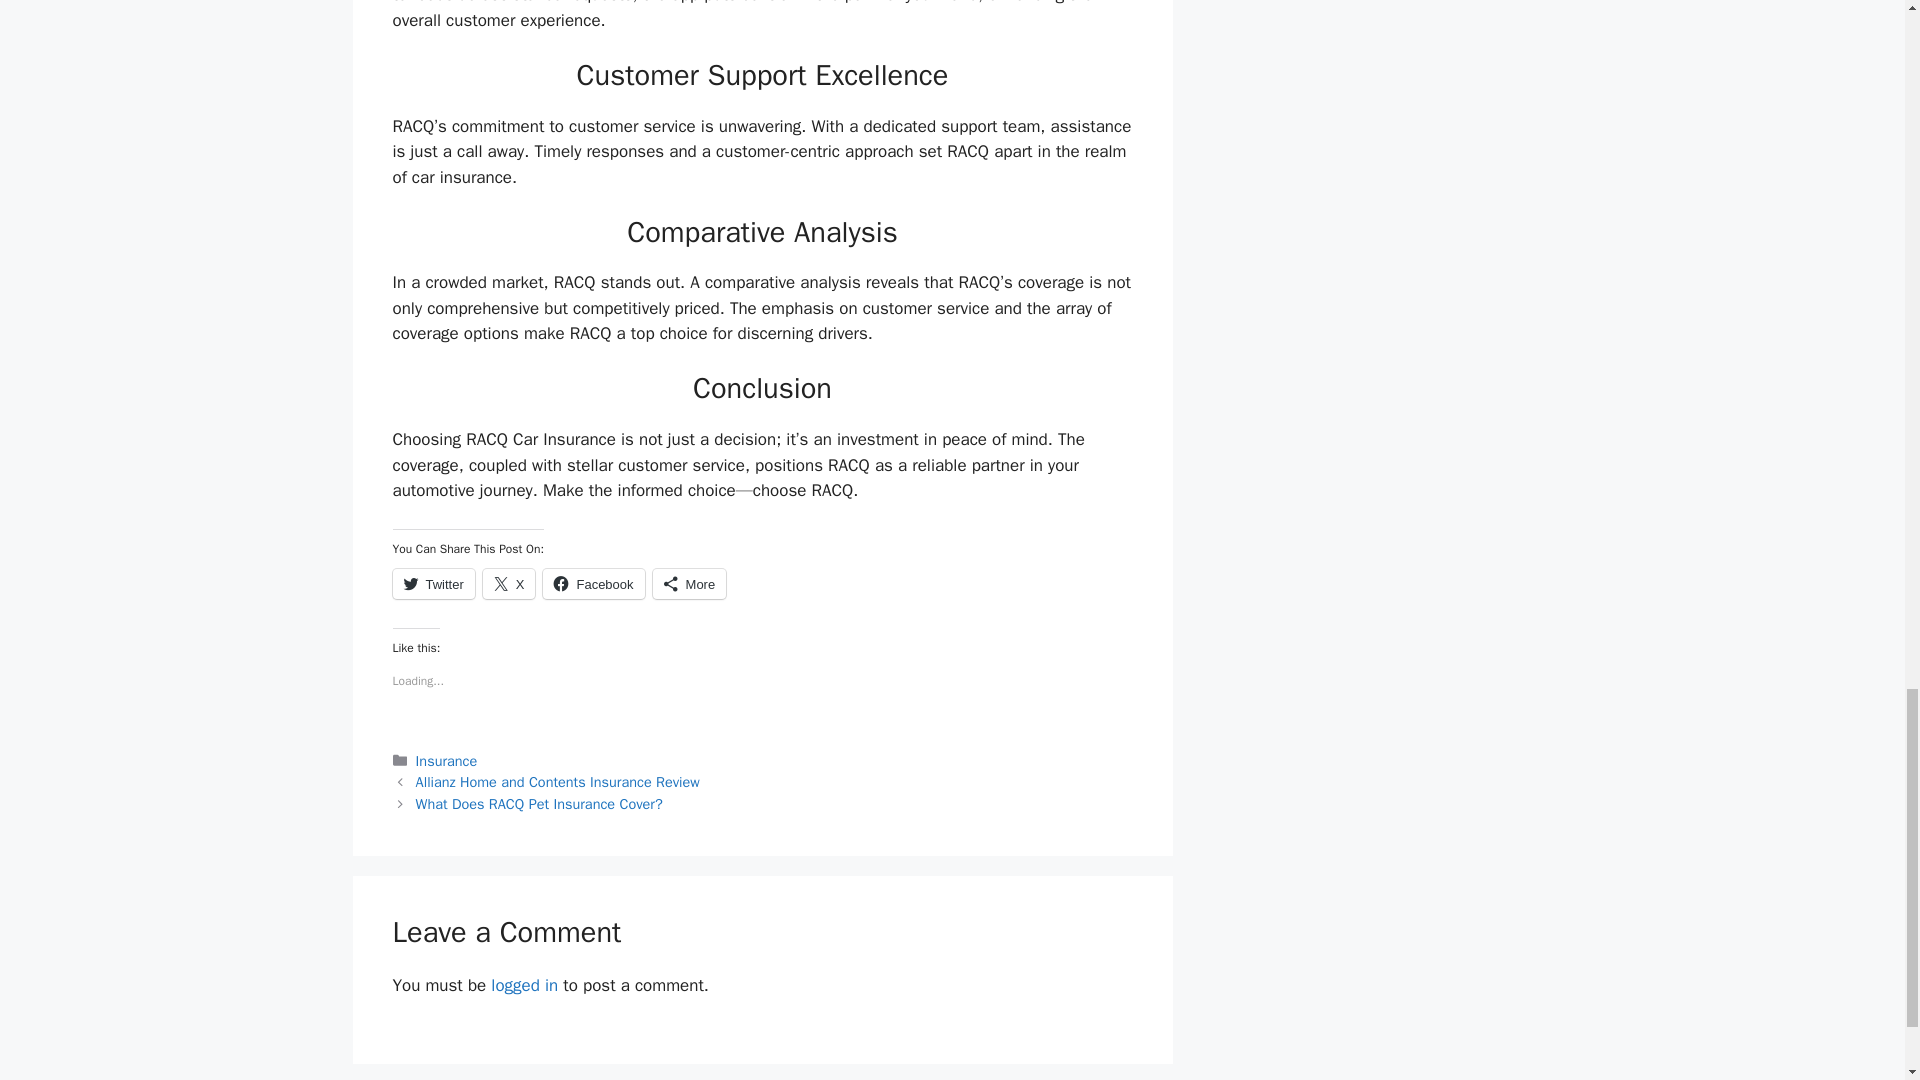 The image size is (1920, 1080). What do you see at coordinates (509, 584) in the screenshot?
I see `Click to share on X` at bounding box center [509, 584].